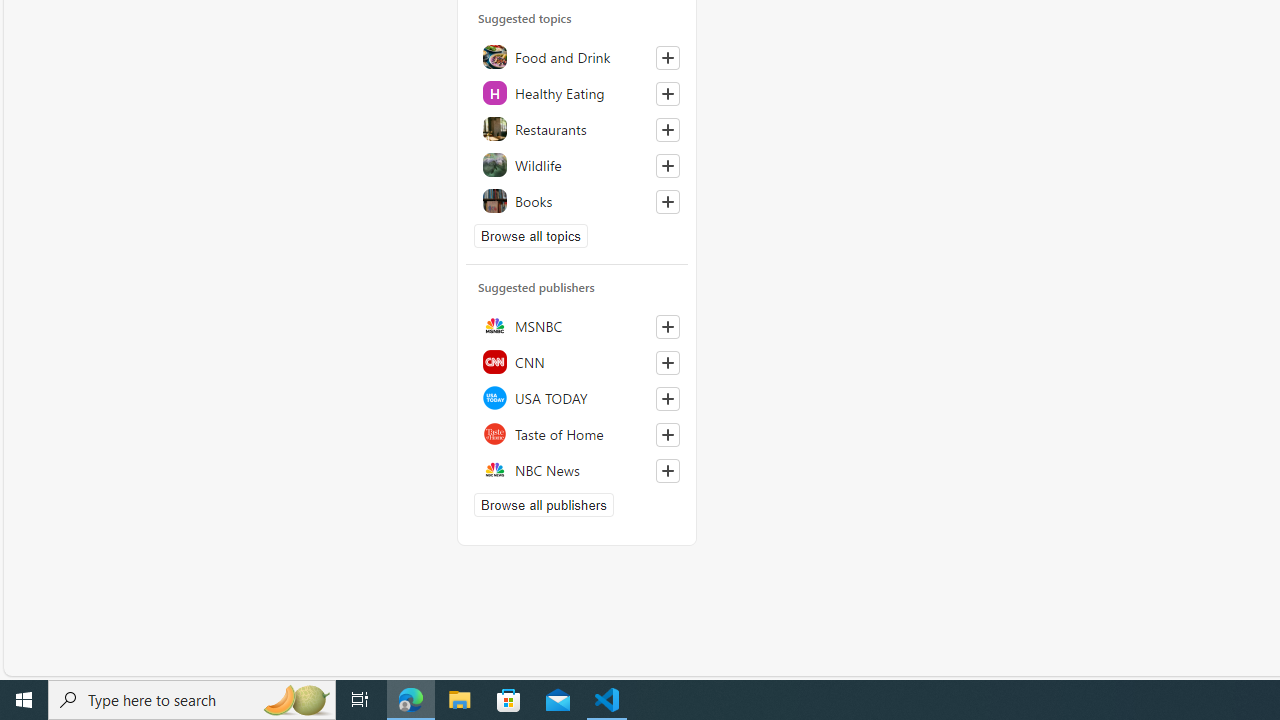  Describe the element at coordinates (667, 471) in the screenshot. I see `Follow this source` at that location.